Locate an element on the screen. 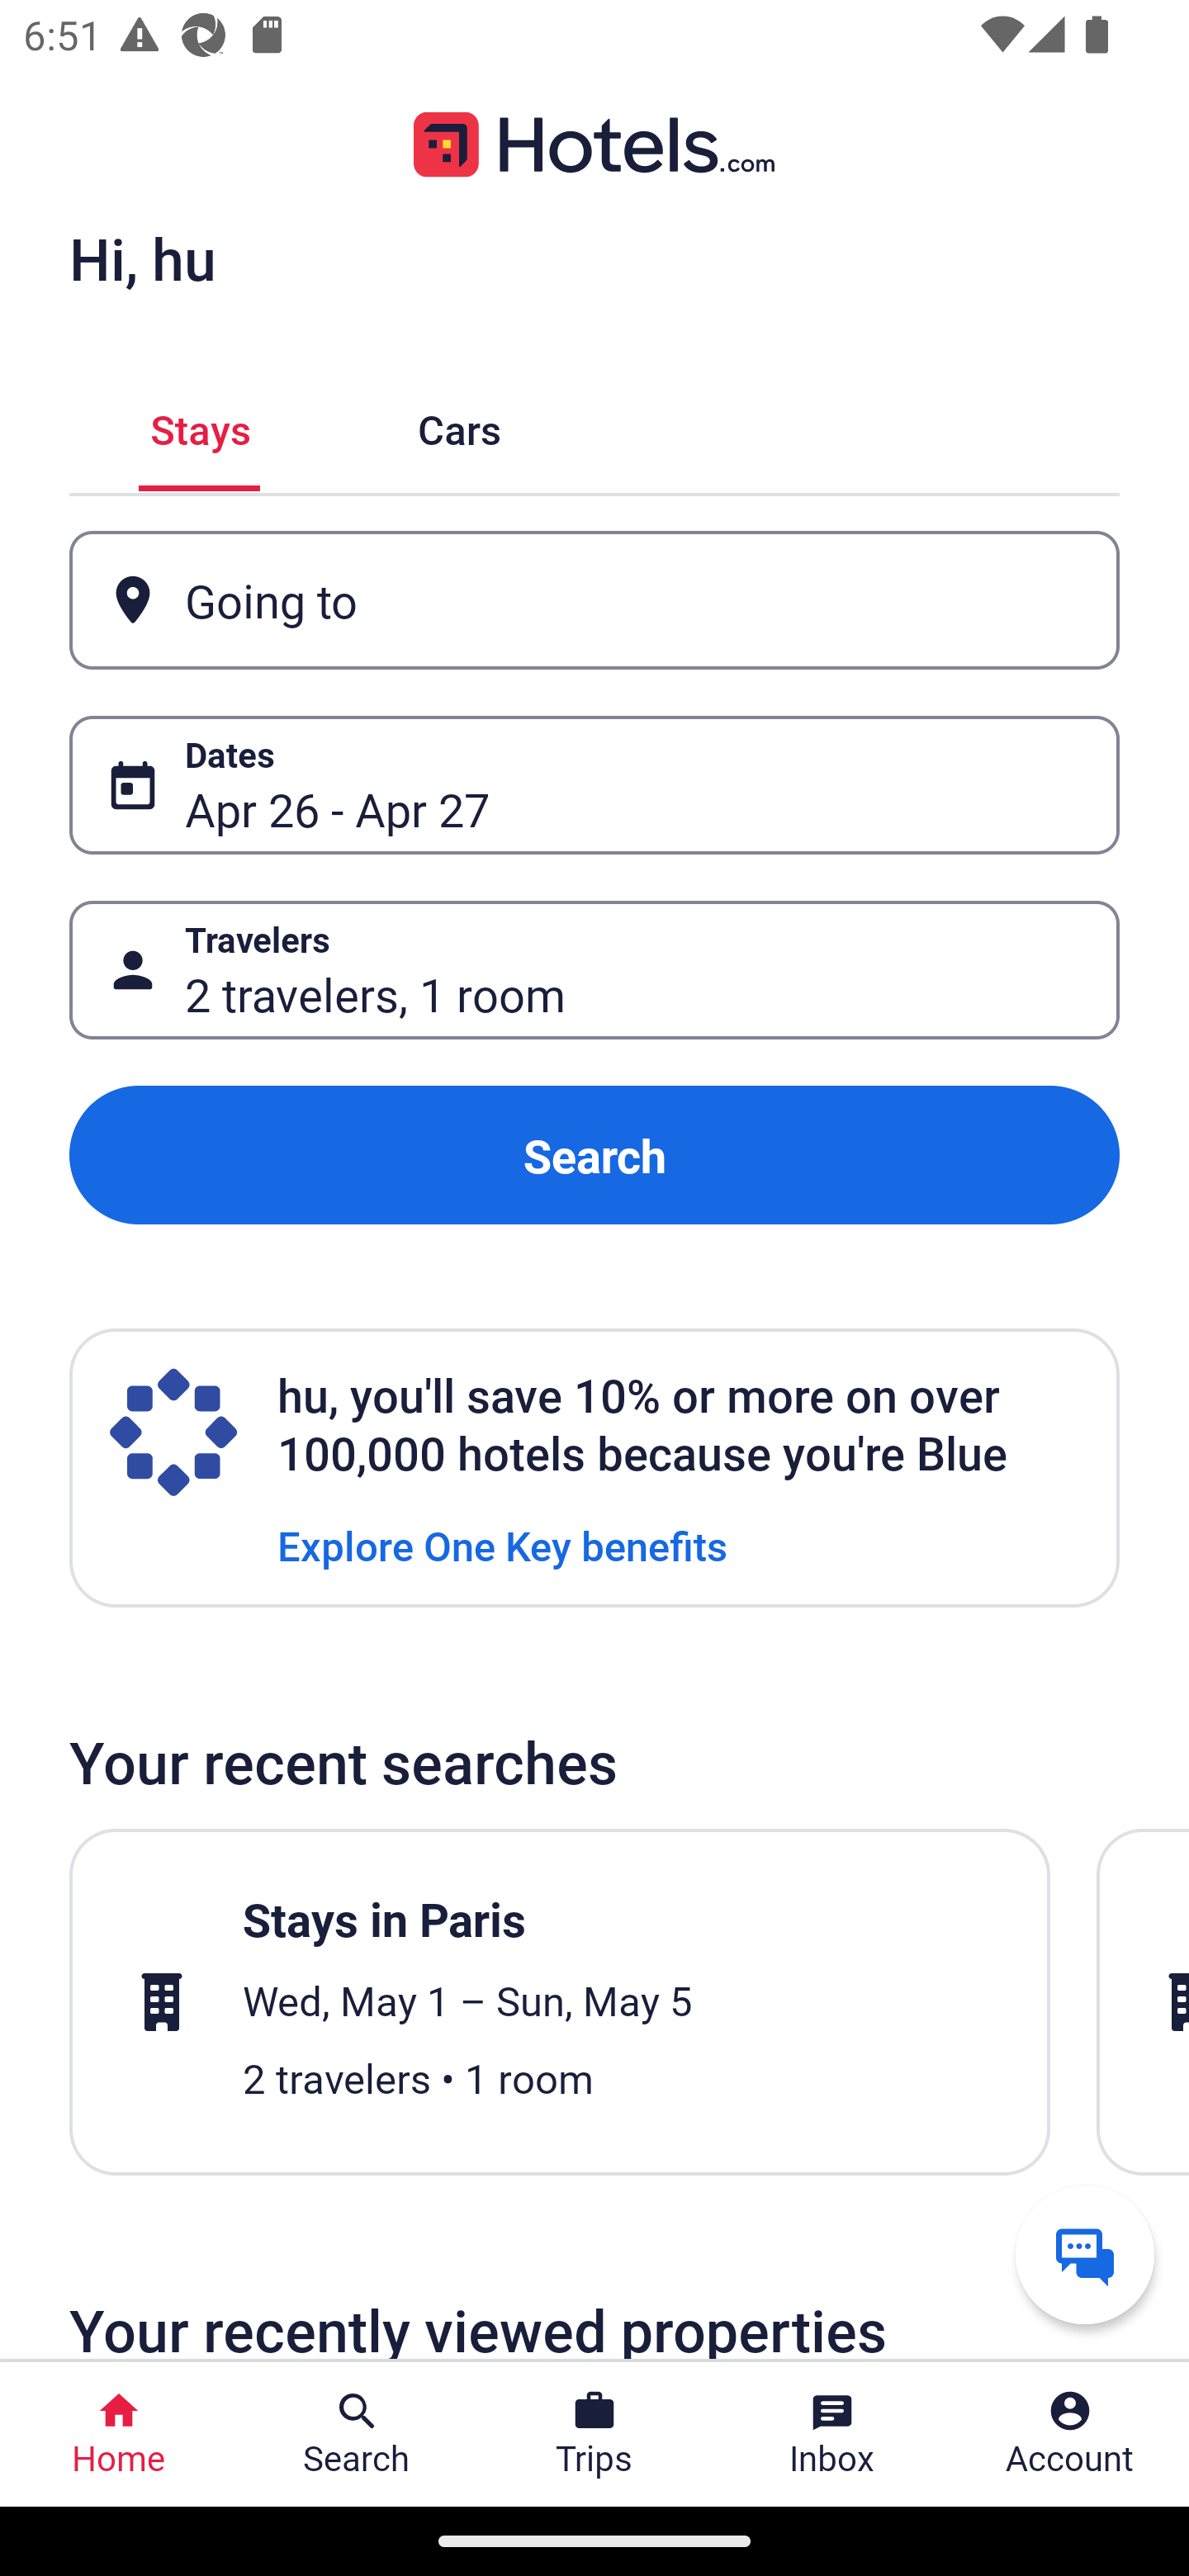 The image size is (1189, 2576). Going to Button is located at coordinates (594, 599).